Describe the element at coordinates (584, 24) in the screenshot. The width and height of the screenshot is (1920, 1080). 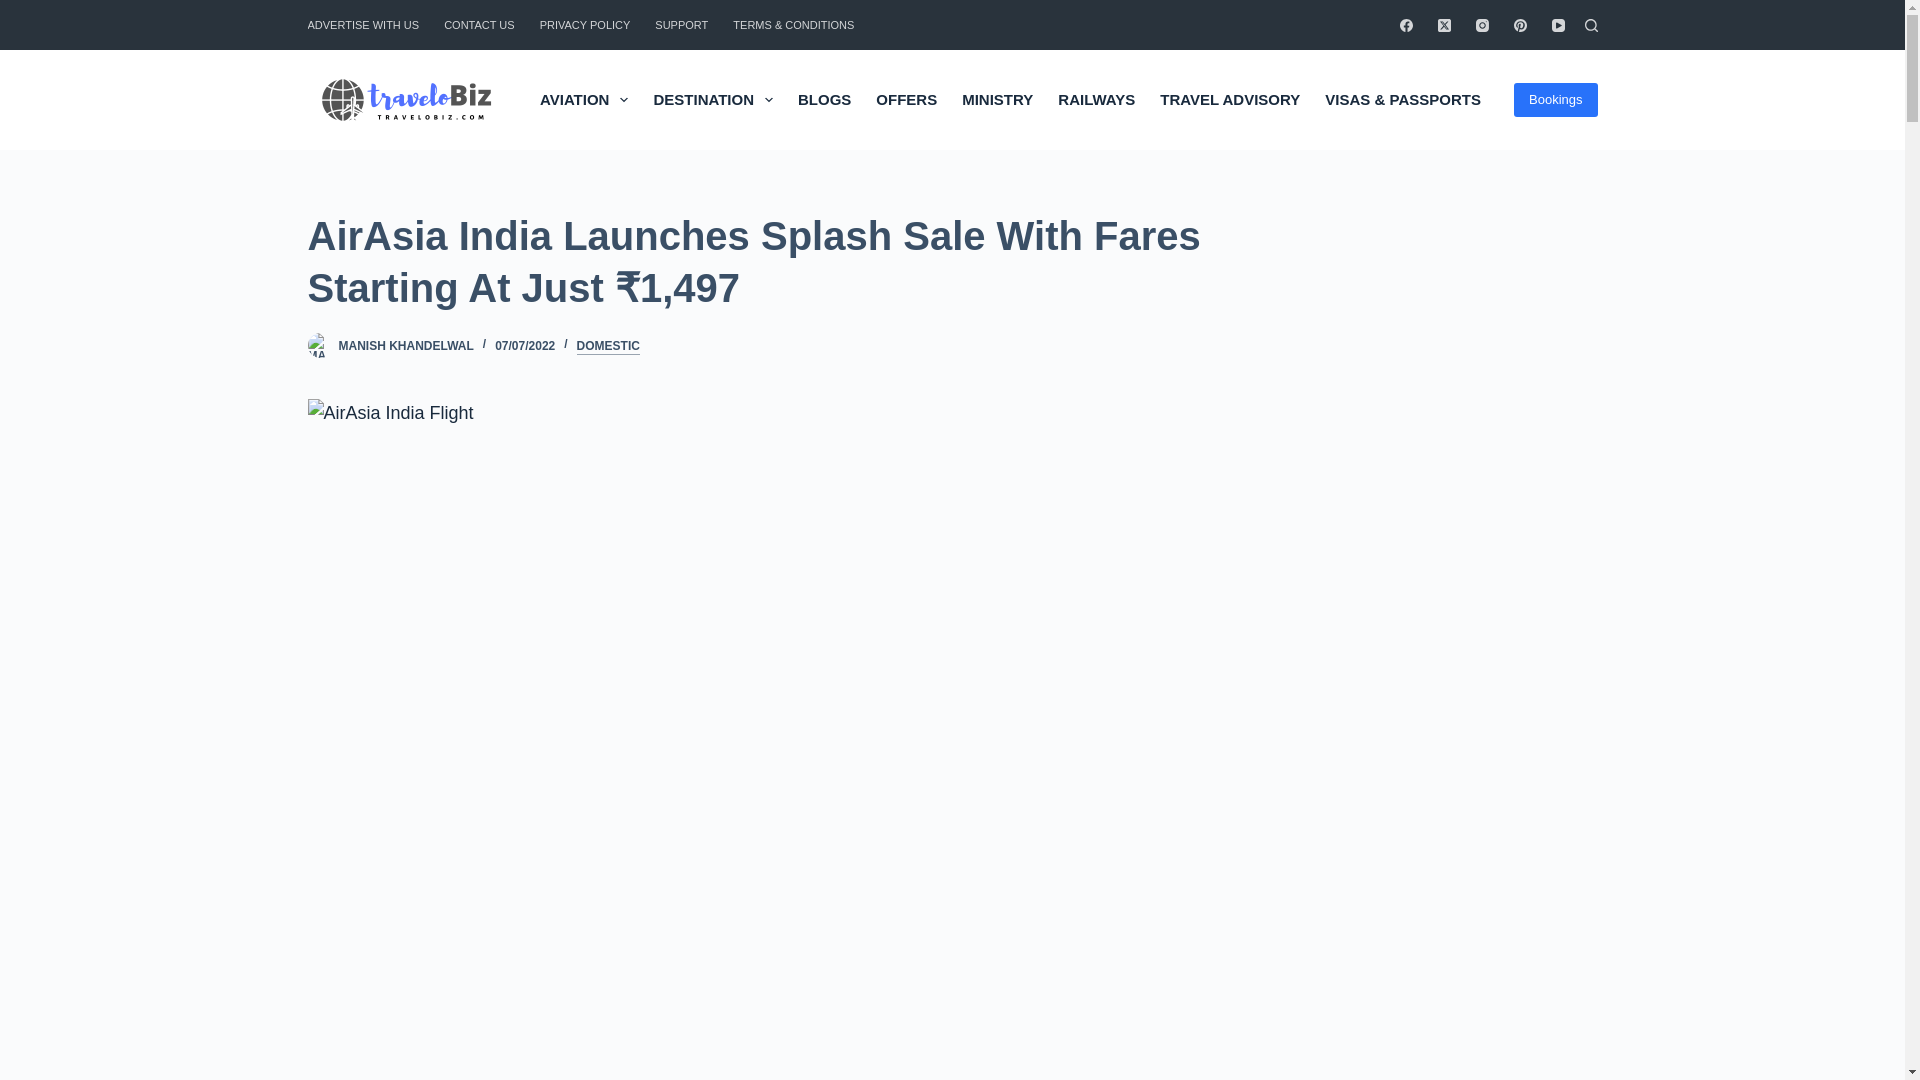
I see `PRIVACY POLICY` at that location.